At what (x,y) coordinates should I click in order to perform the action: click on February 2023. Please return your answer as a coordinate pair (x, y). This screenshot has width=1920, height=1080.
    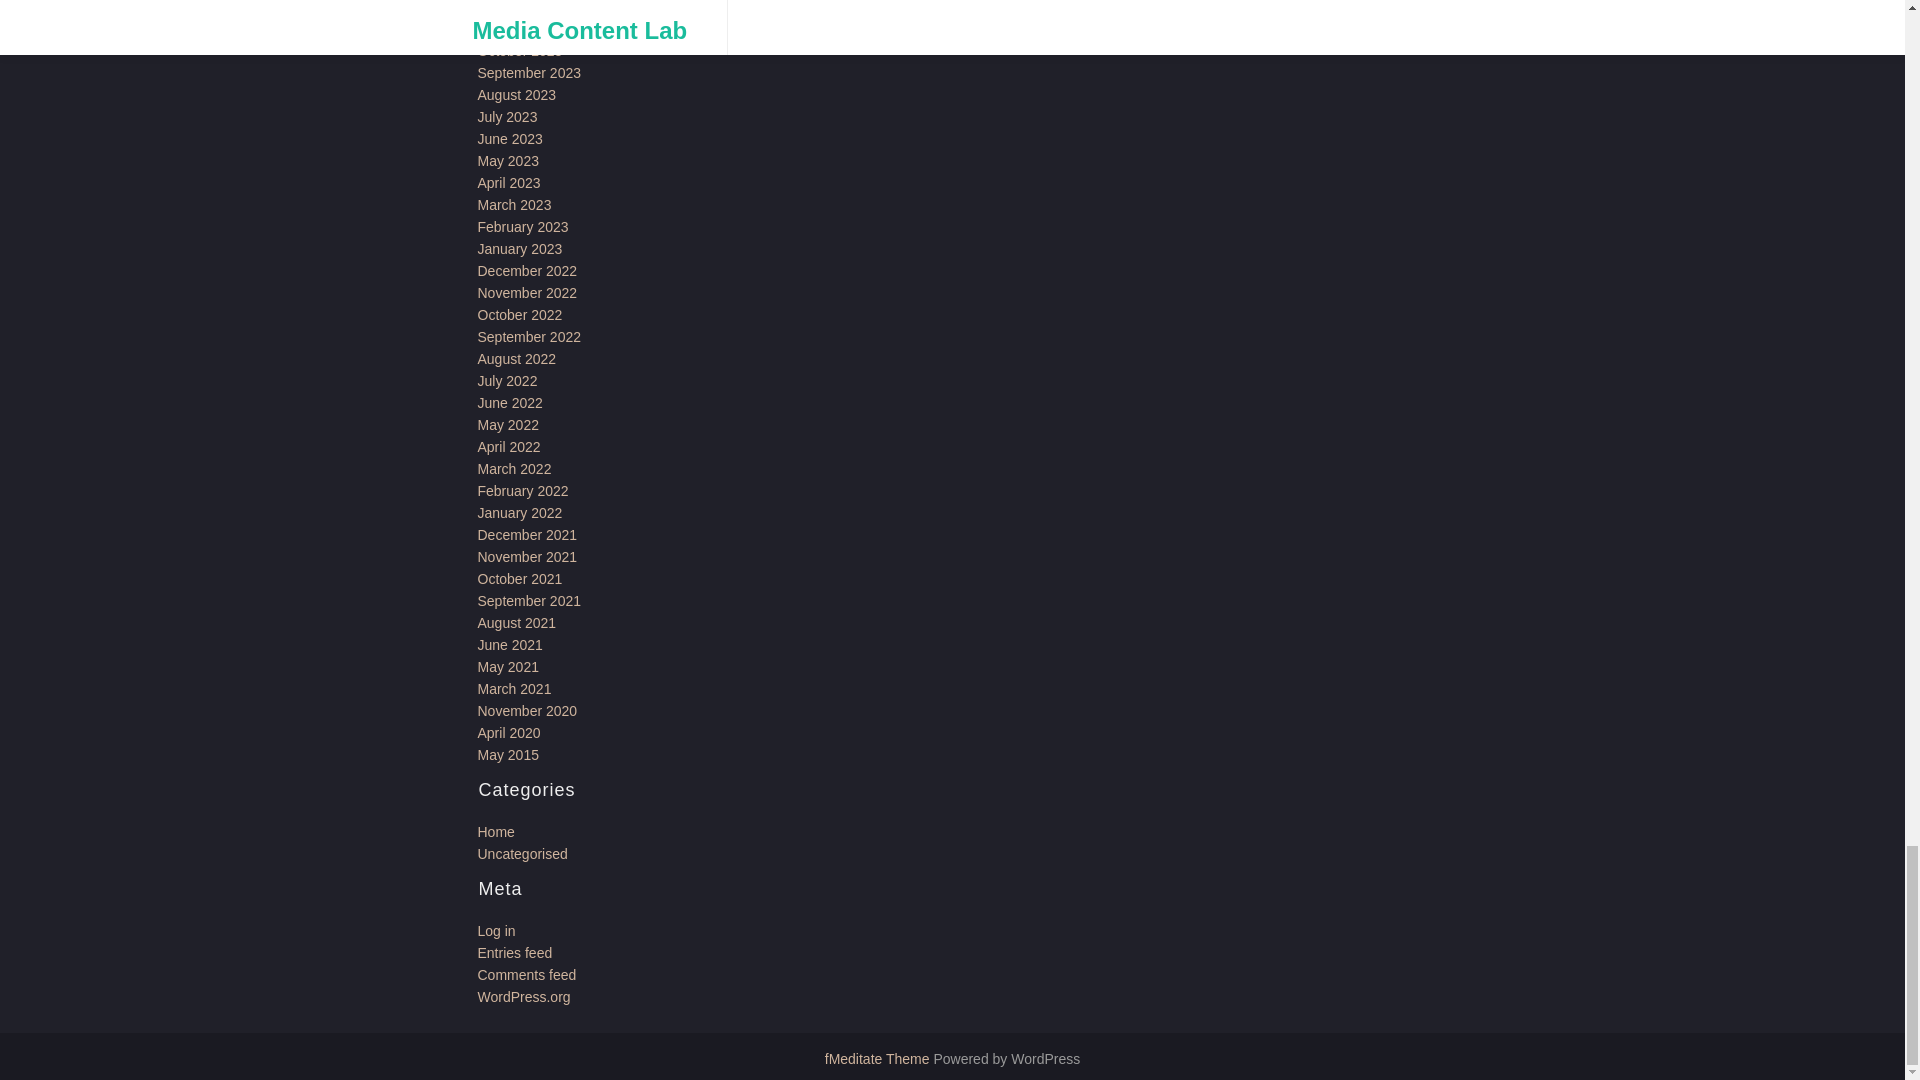
    Looking at the image, I should click on (523, 227).